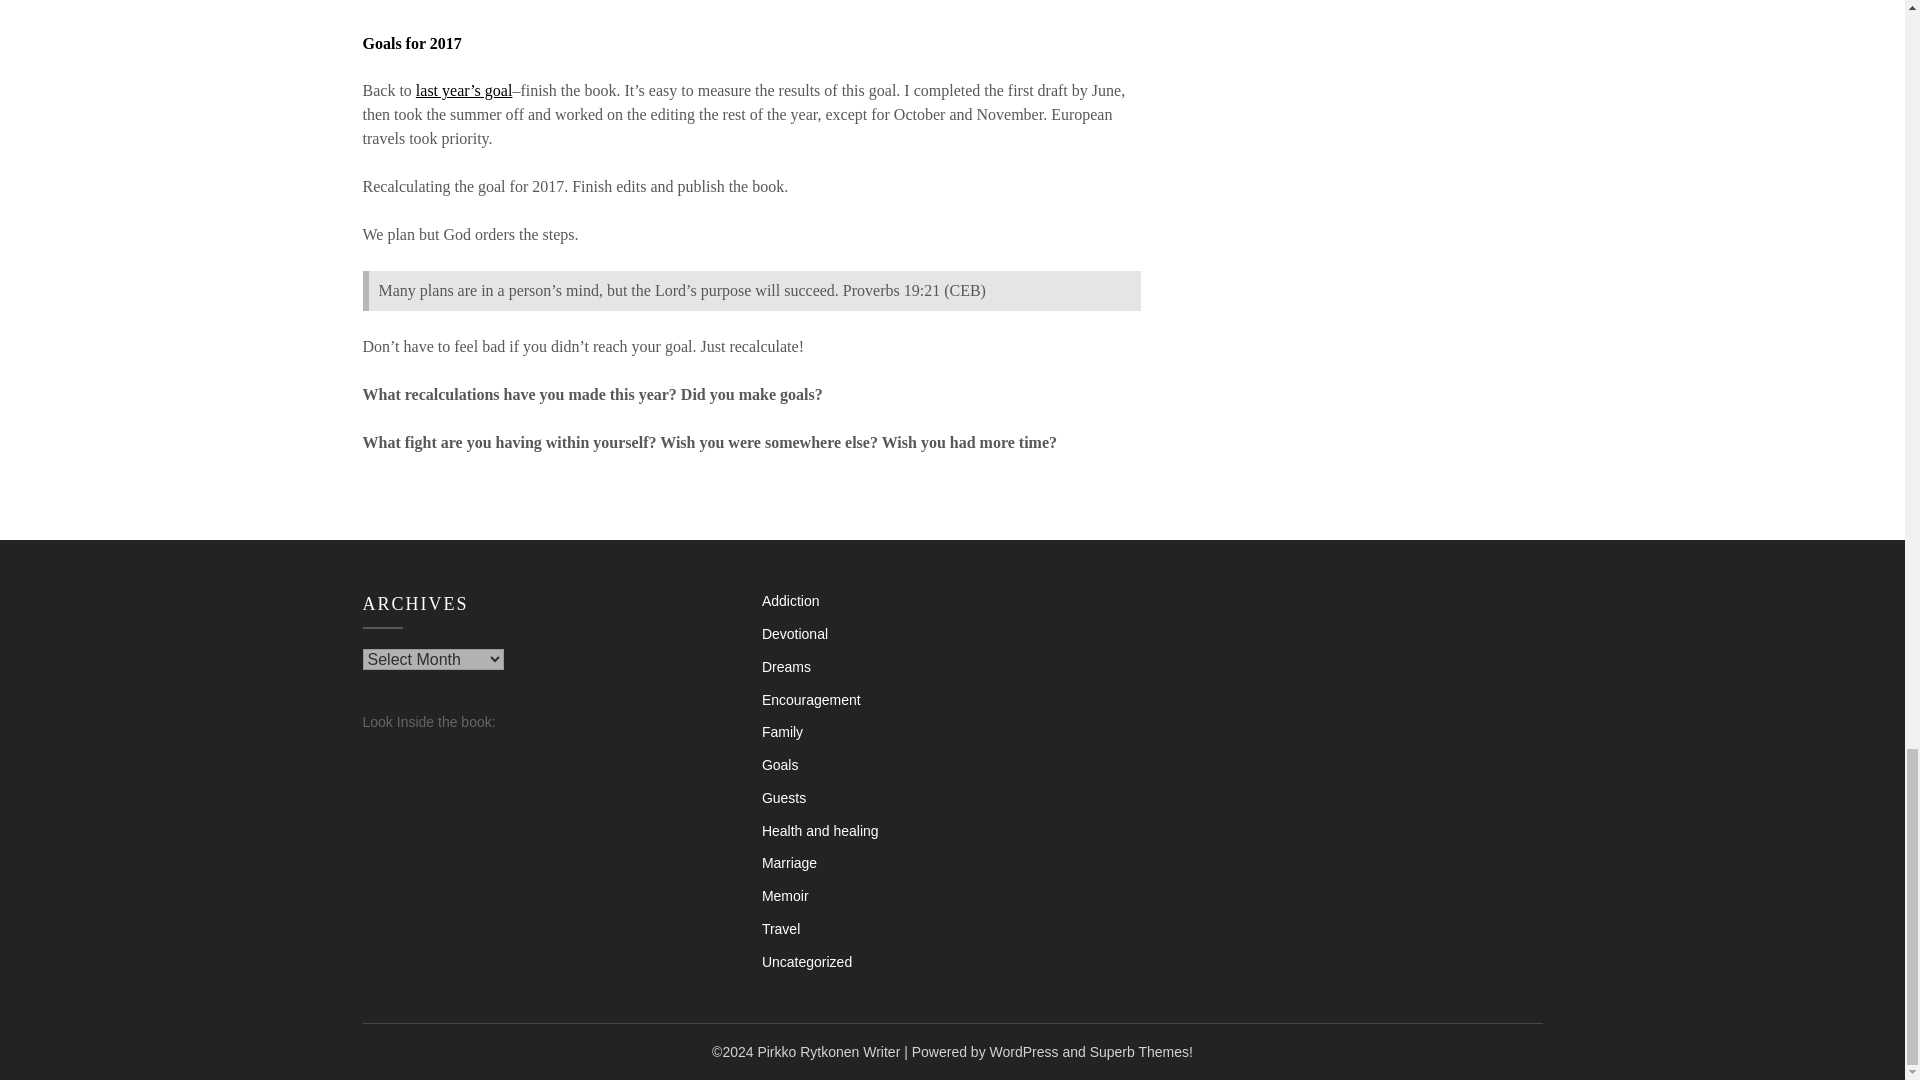 This screenshot has width=1920, height=1080. I want to click on Family, so click(782, 731).